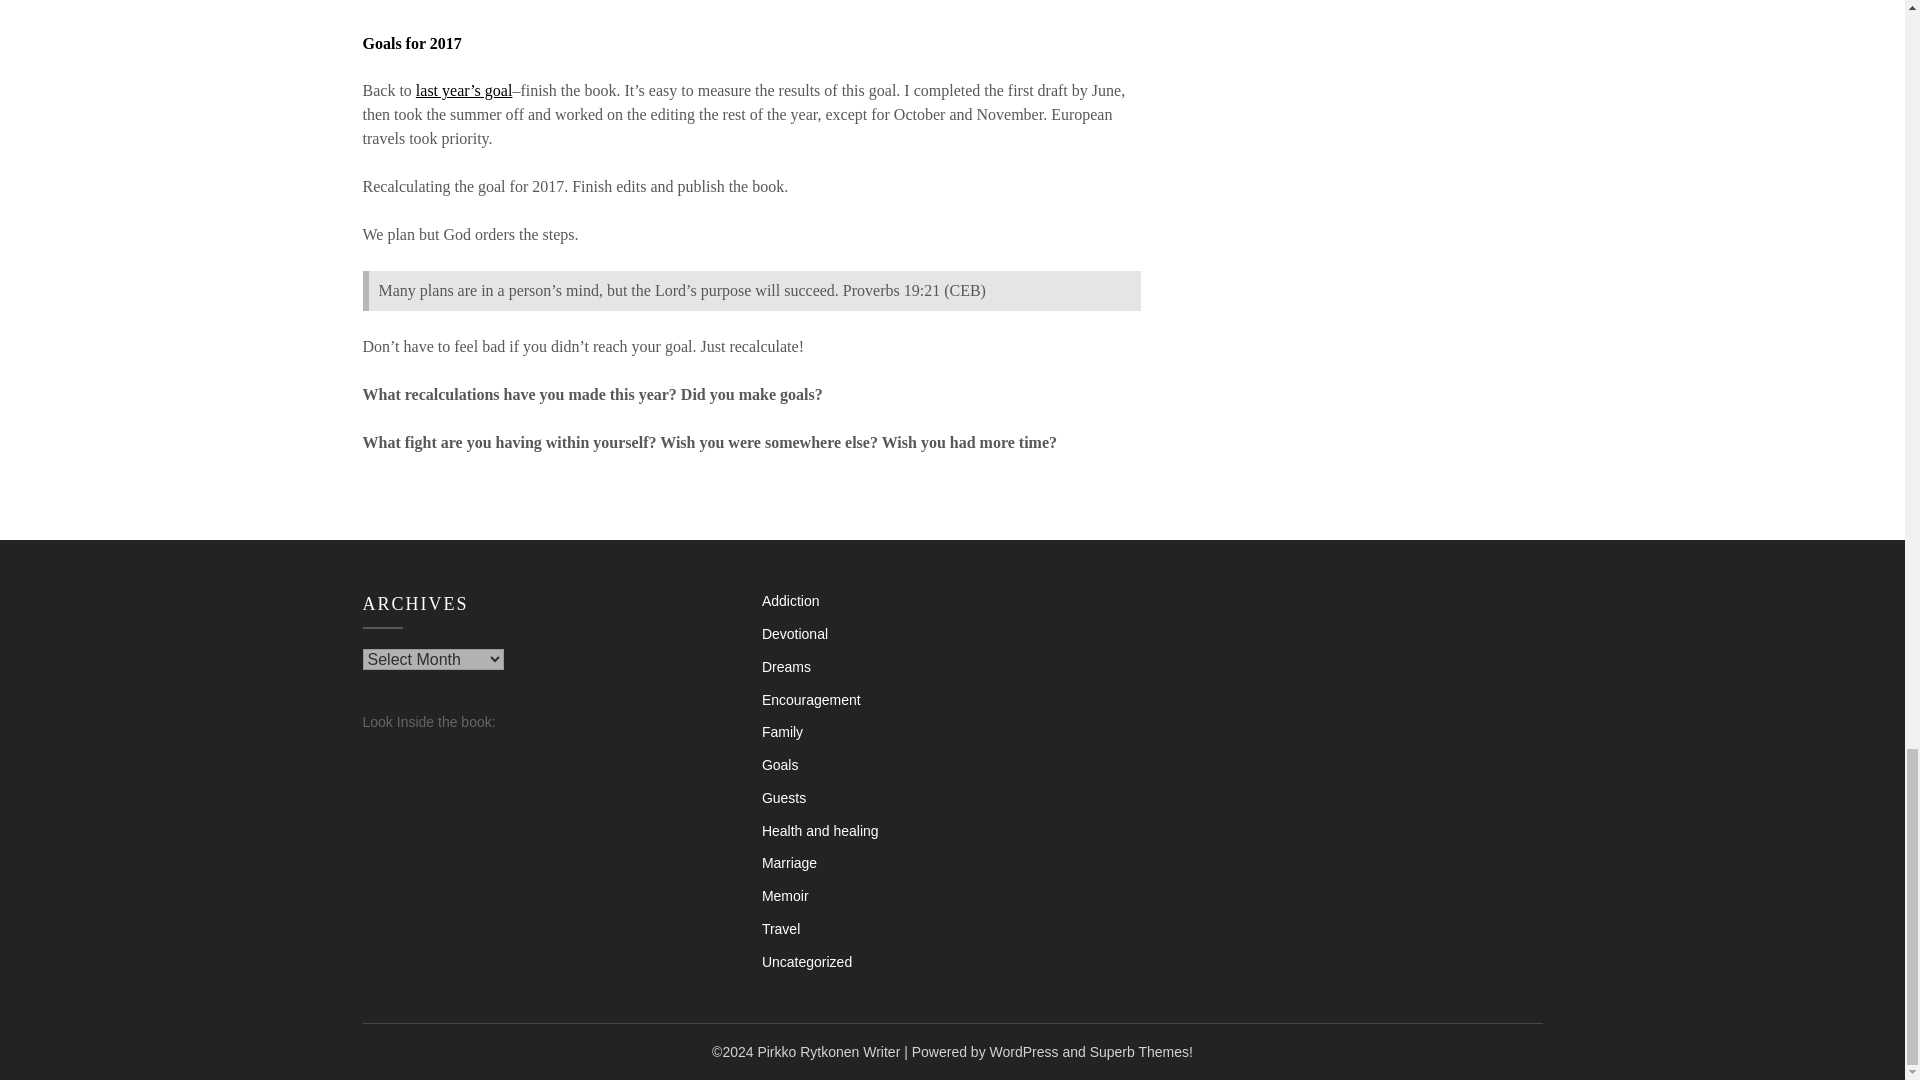 This screenshot has width=1920, height=1080. I want to click on Family, so click(782, 731).